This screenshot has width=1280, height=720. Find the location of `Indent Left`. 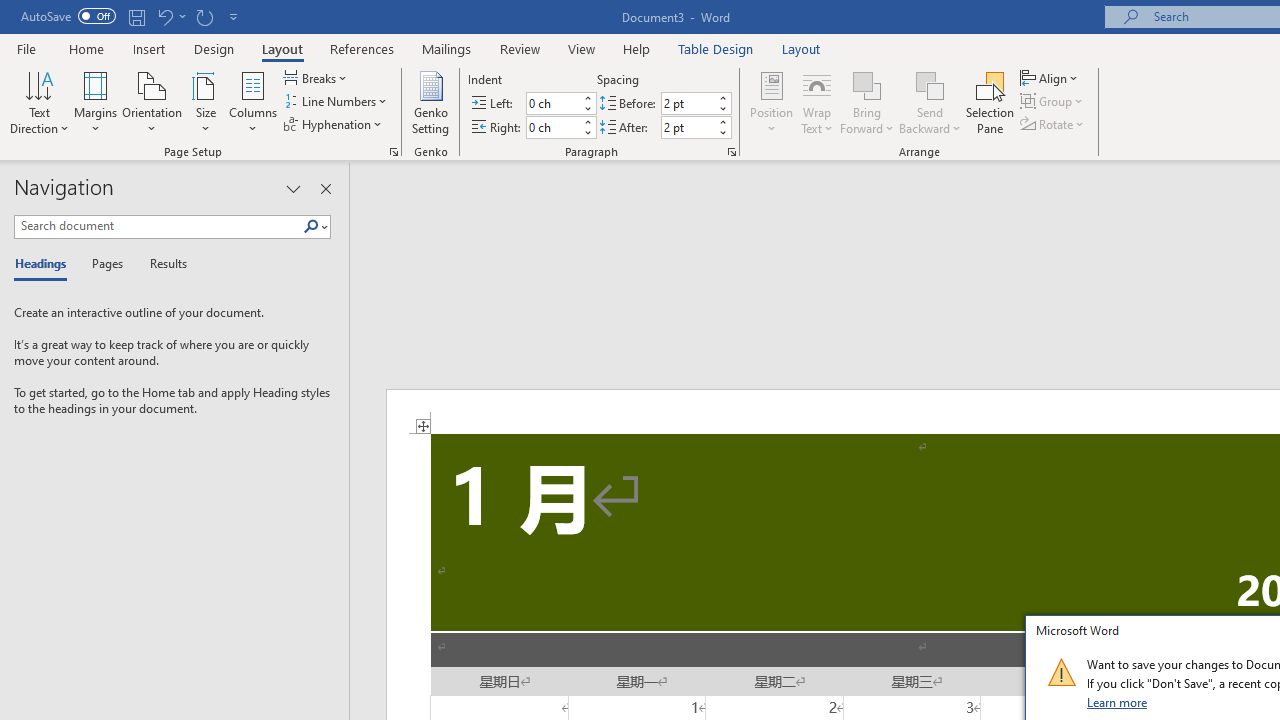

Indent Left is located at coordinates (552, 104).